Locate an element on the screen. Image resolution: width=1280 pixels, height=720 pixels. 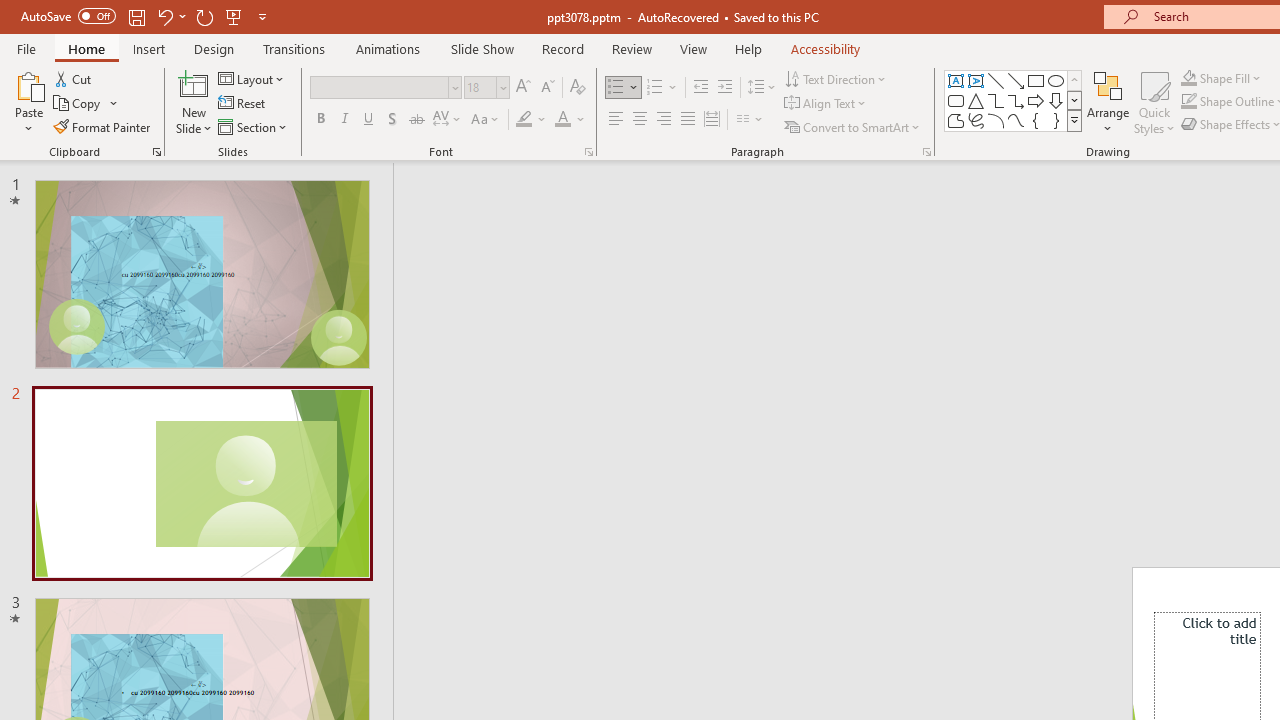
Align Right is located at coordinates (663, 120).